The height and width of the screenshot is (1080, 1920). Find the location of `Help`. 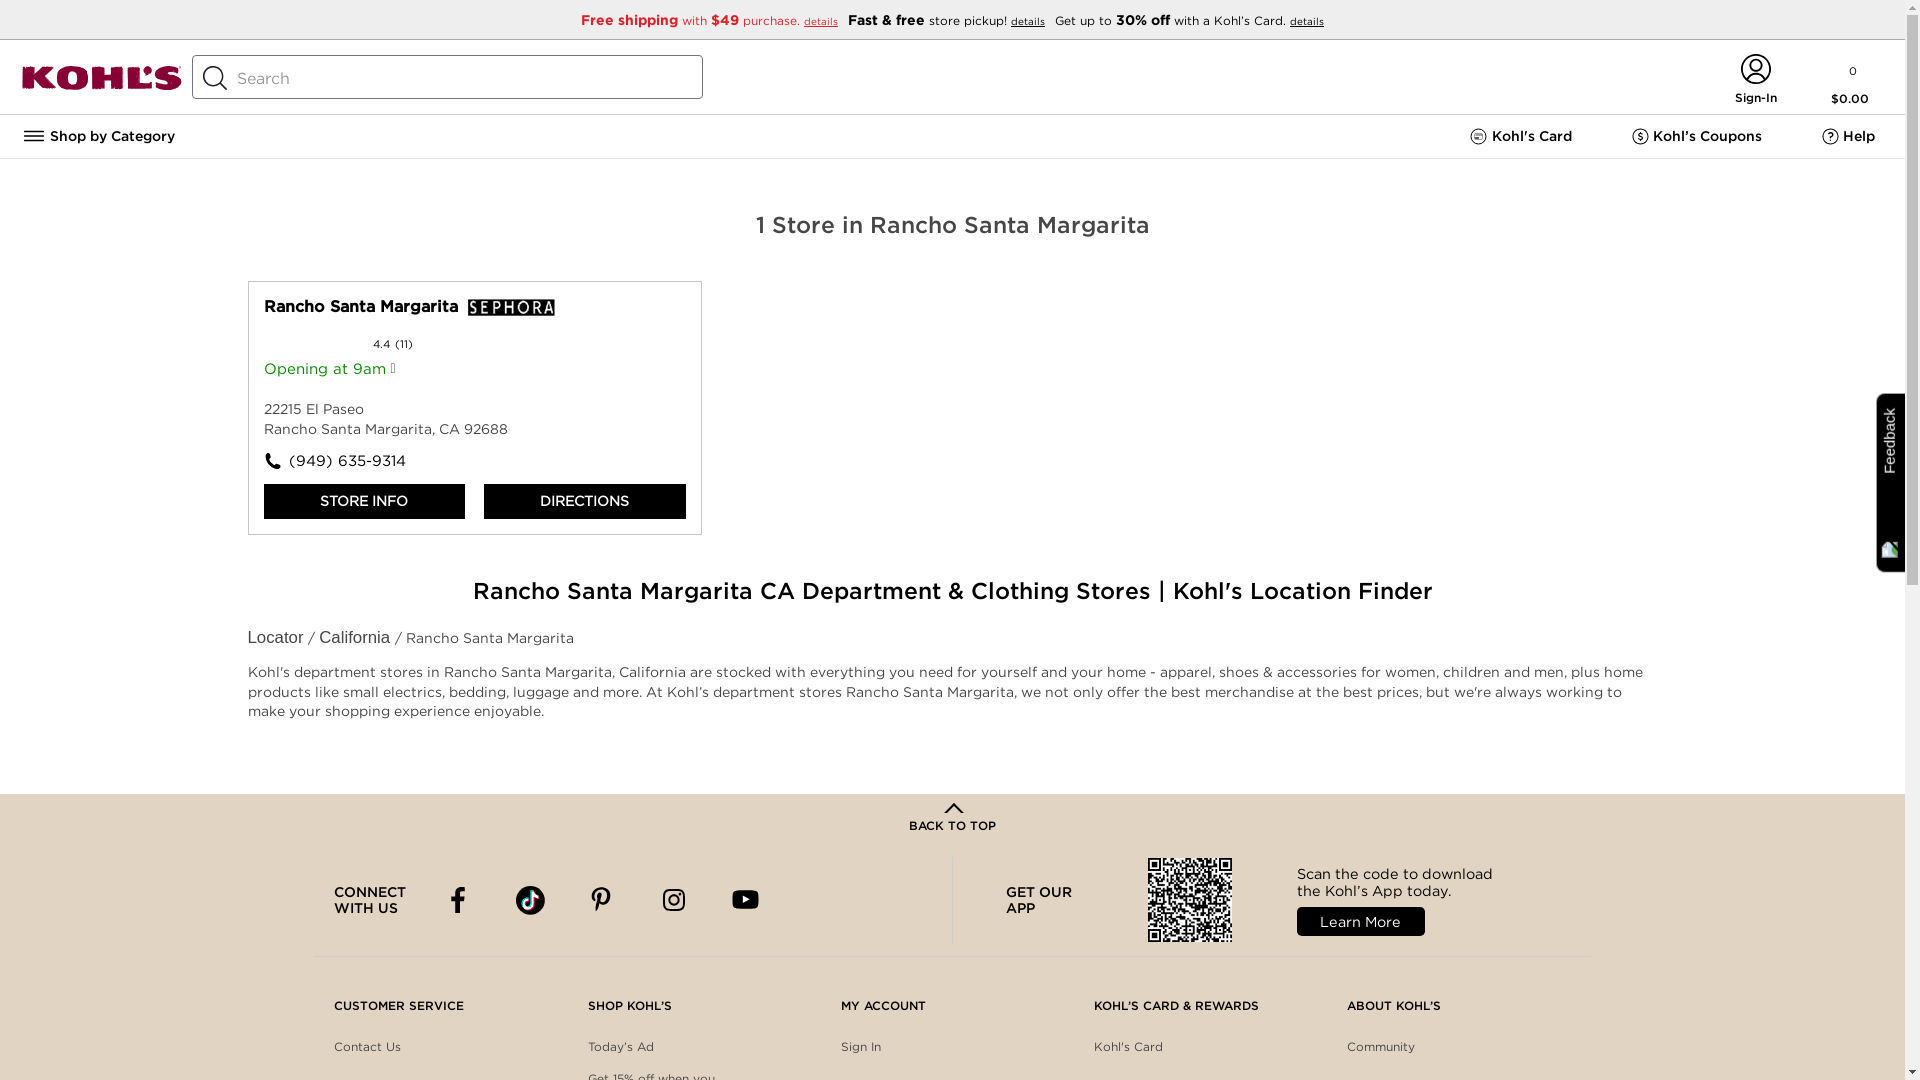

Help is located at coordinates (1848, 136).